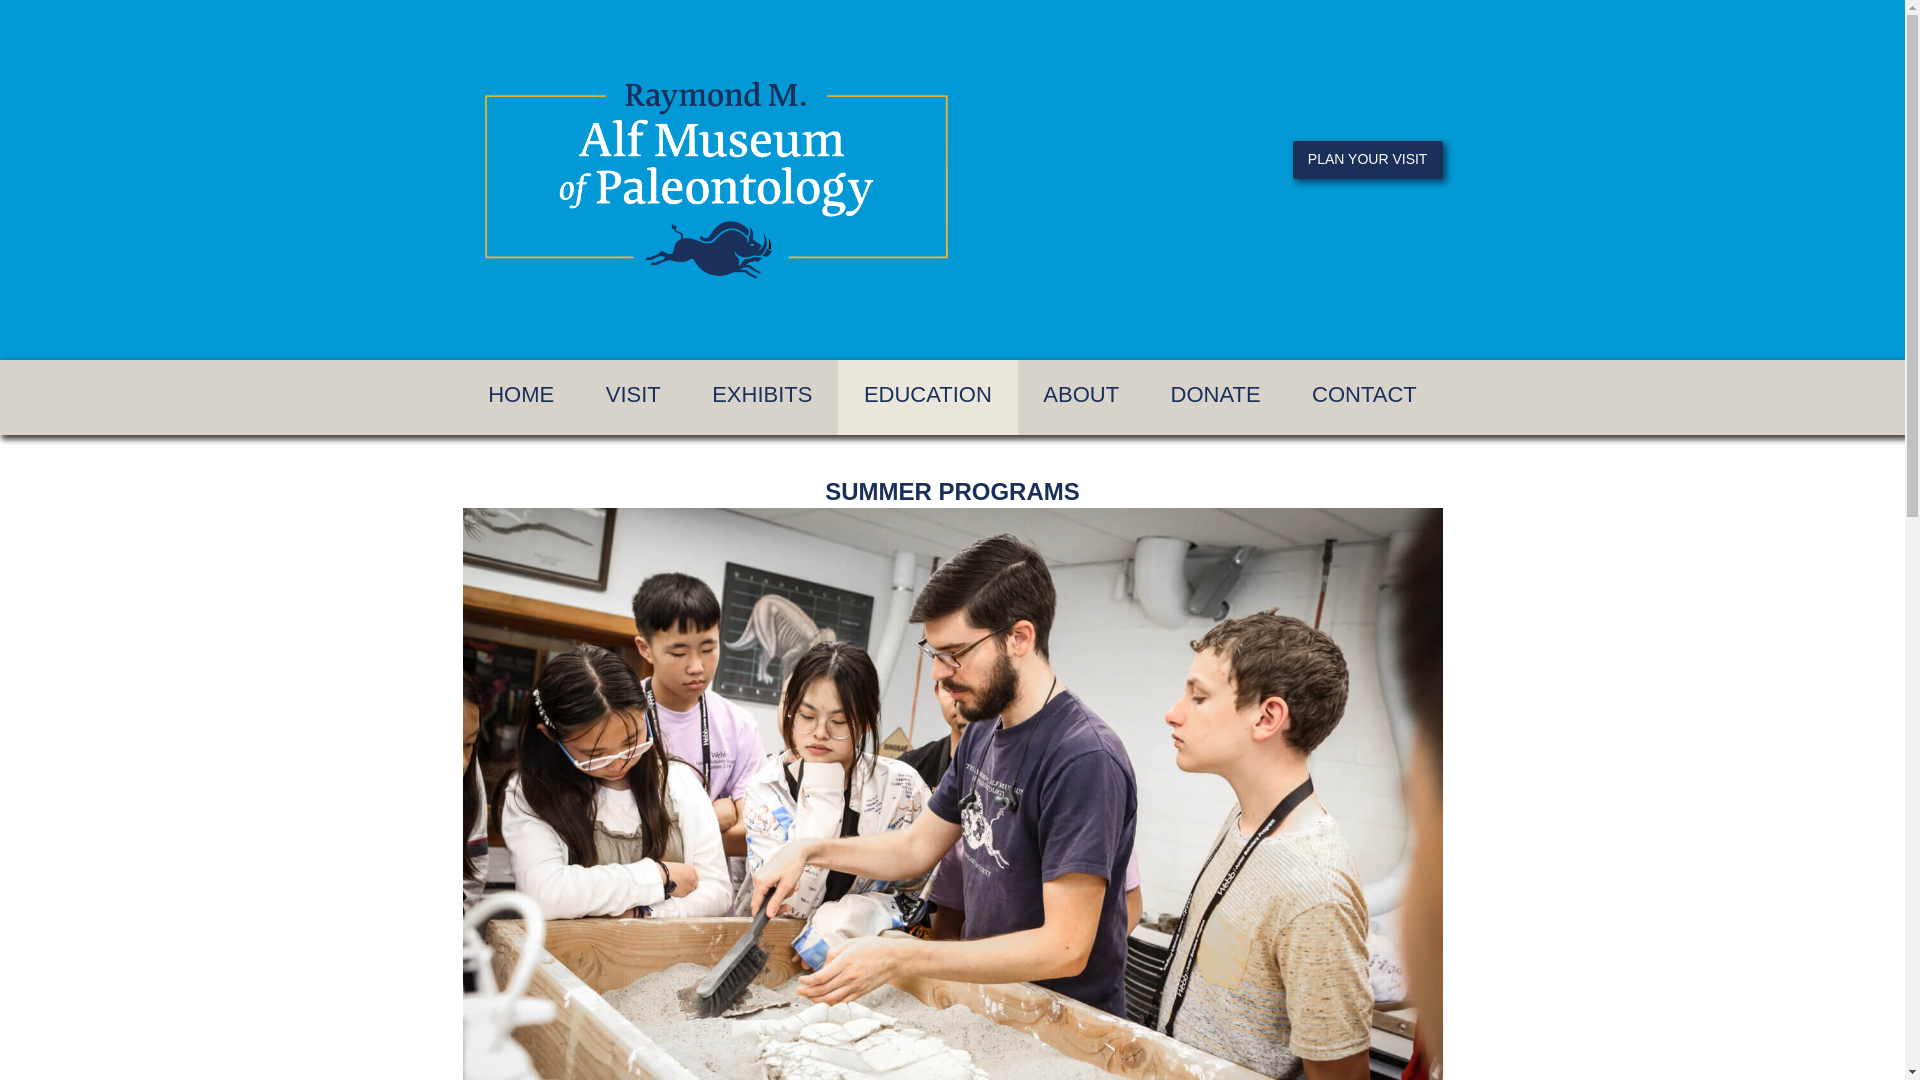 This screenshot has width=1920, height=1080. I want to click on ABOUT, so click(1080, 397).